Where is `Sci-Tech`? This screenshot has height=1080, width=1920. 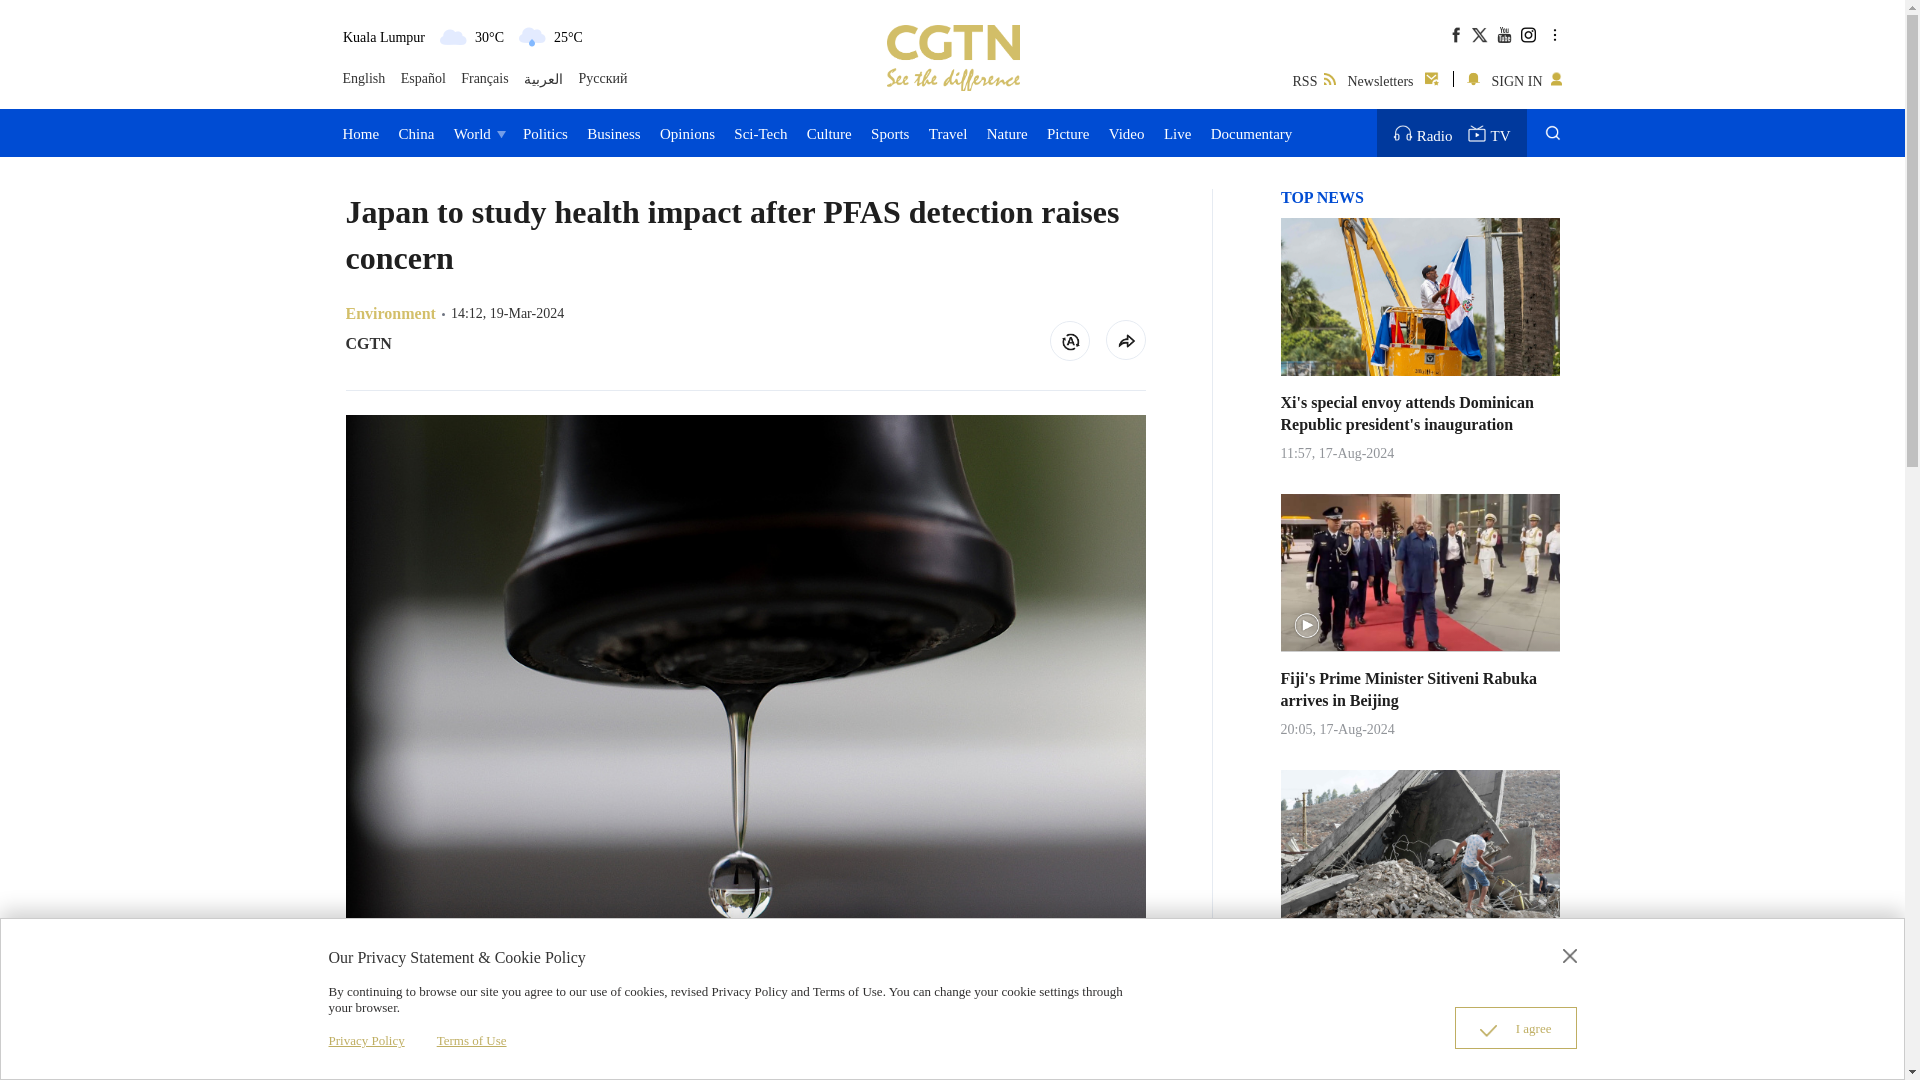
Sci-Tech is located at coordinates (760, 132).